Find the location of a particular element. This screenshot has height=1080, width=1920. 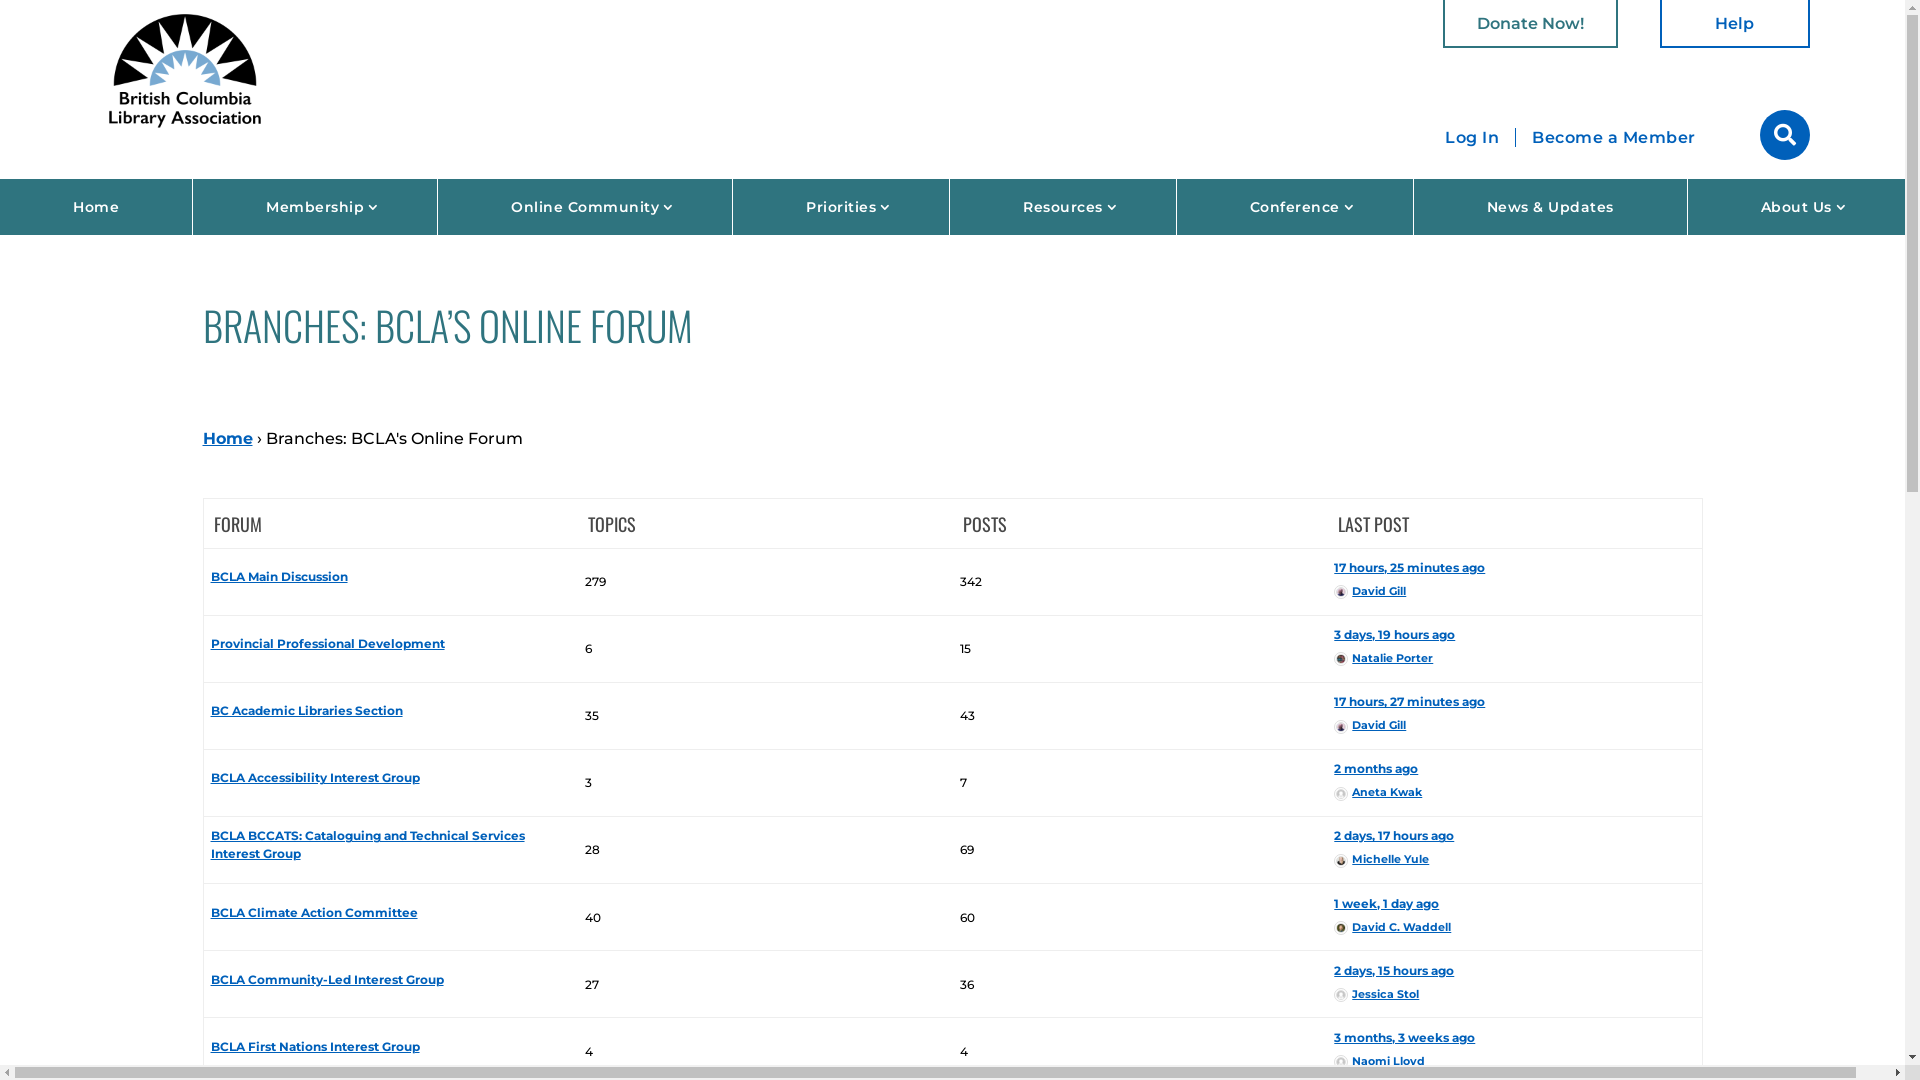

Provincial Professional Development is located at coordinates (328, 644).